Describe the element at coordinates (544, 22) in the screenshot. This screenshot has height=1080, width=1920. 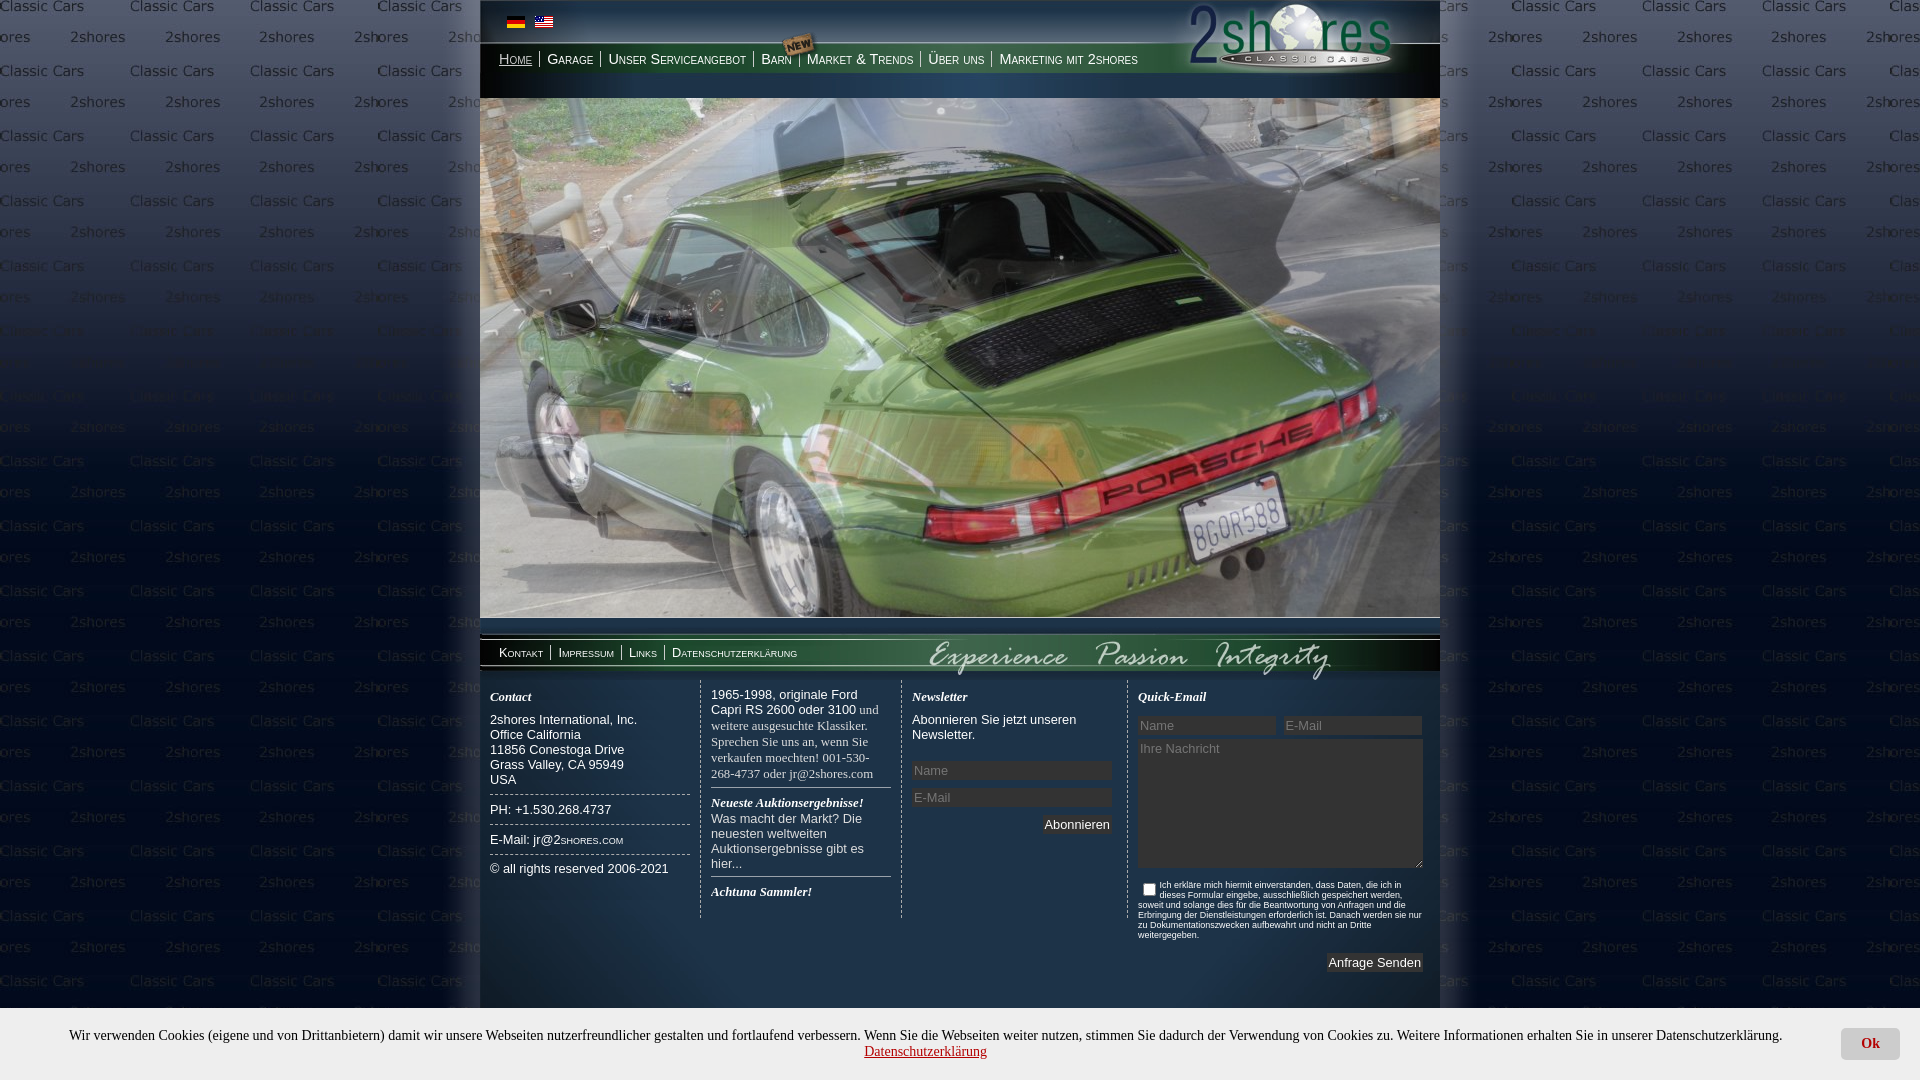
I see `English` at that location.